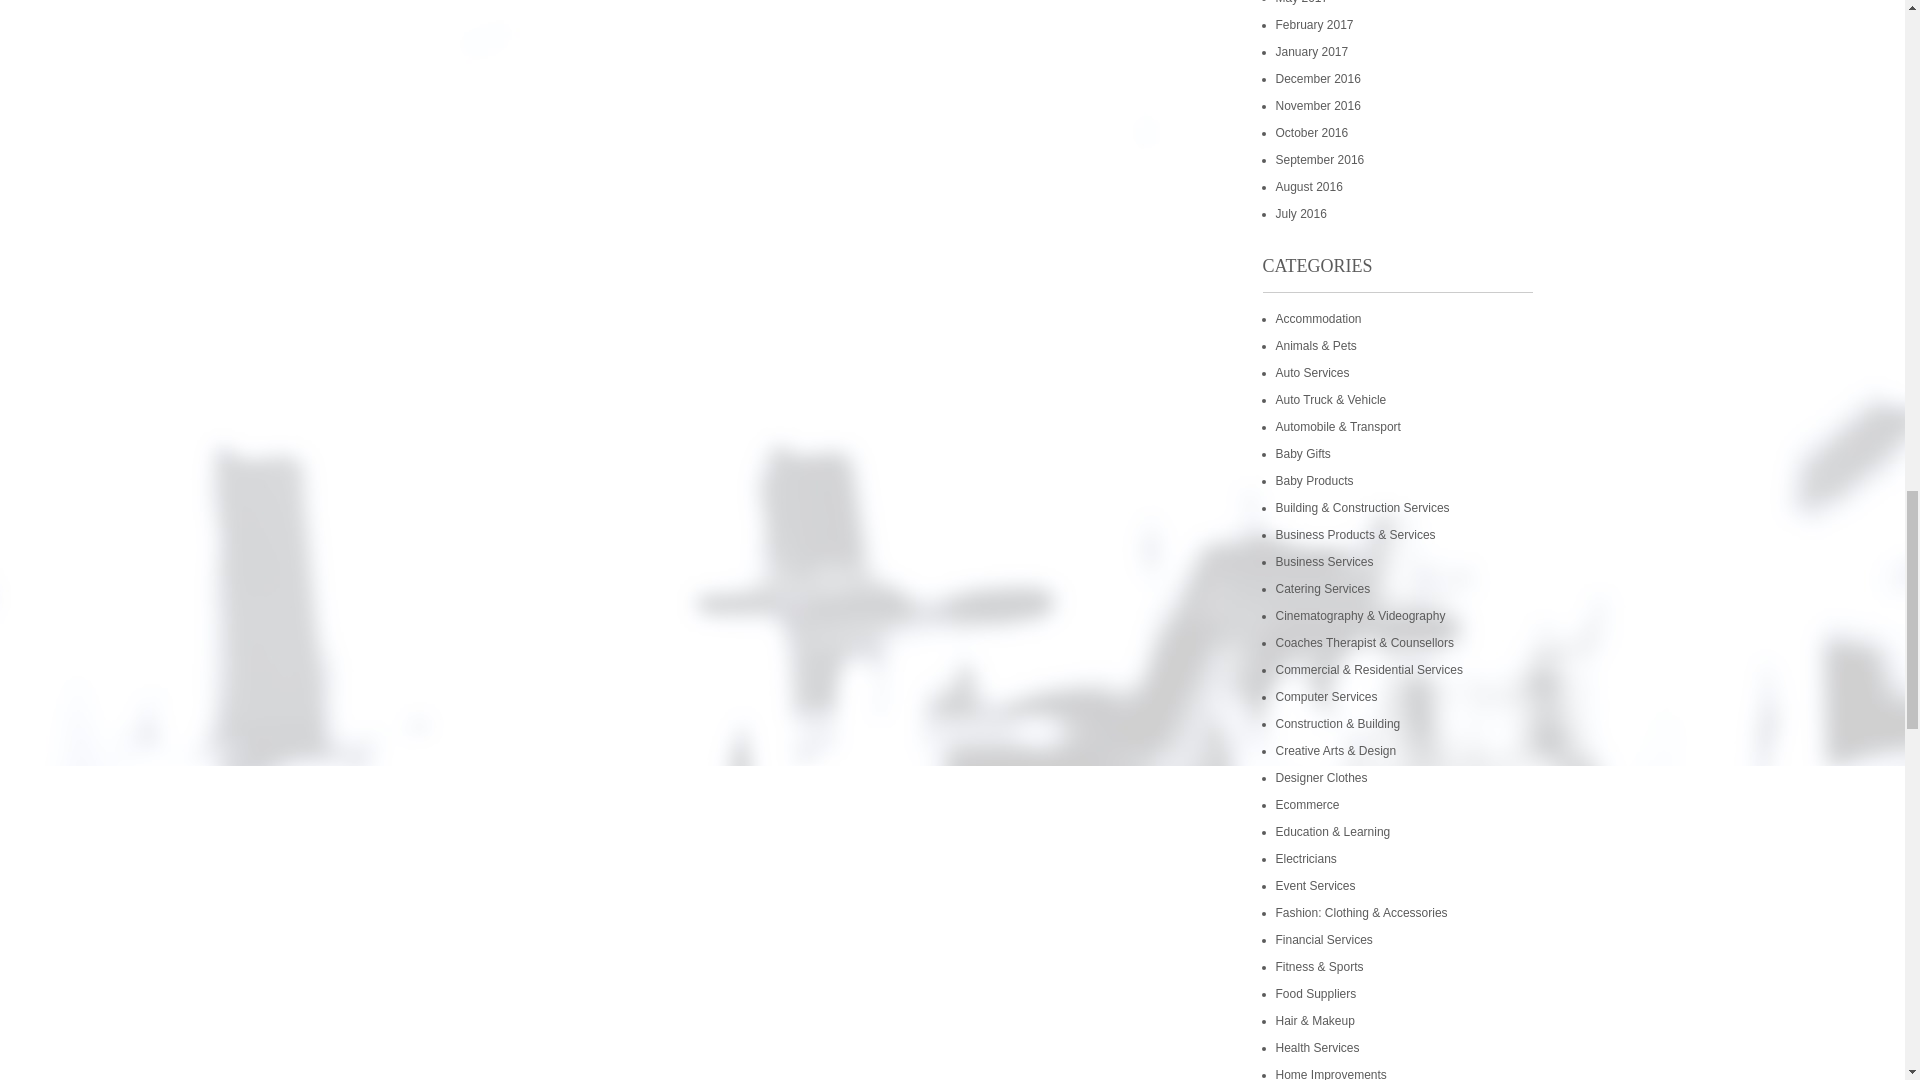 The width and height of the screenshot is (1920, 1080). What do you see at coordinates (1303, 454) in the screenshot?
I see `Baby Gifts` at bounding box center [1303, 454].